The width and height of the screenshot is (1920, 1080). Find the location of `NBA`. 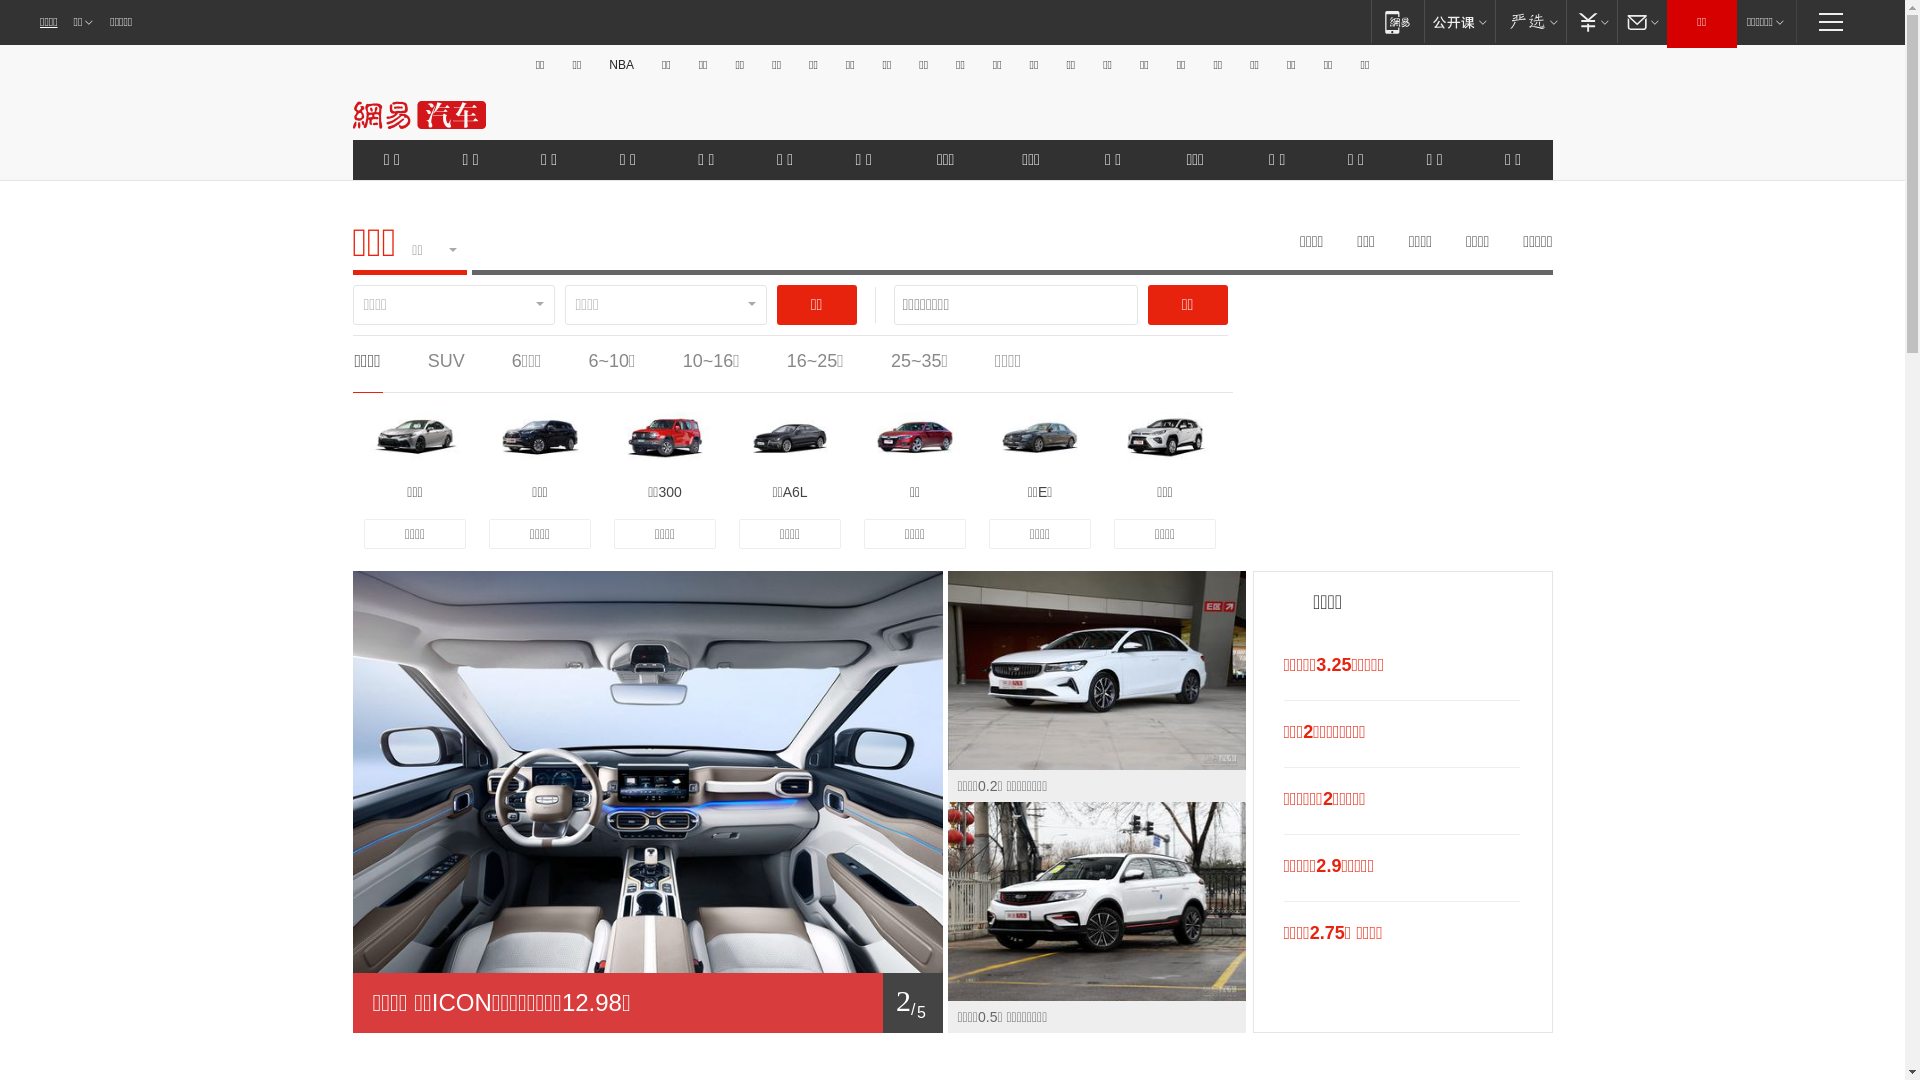

NBA is located at coordinates (622, 65).